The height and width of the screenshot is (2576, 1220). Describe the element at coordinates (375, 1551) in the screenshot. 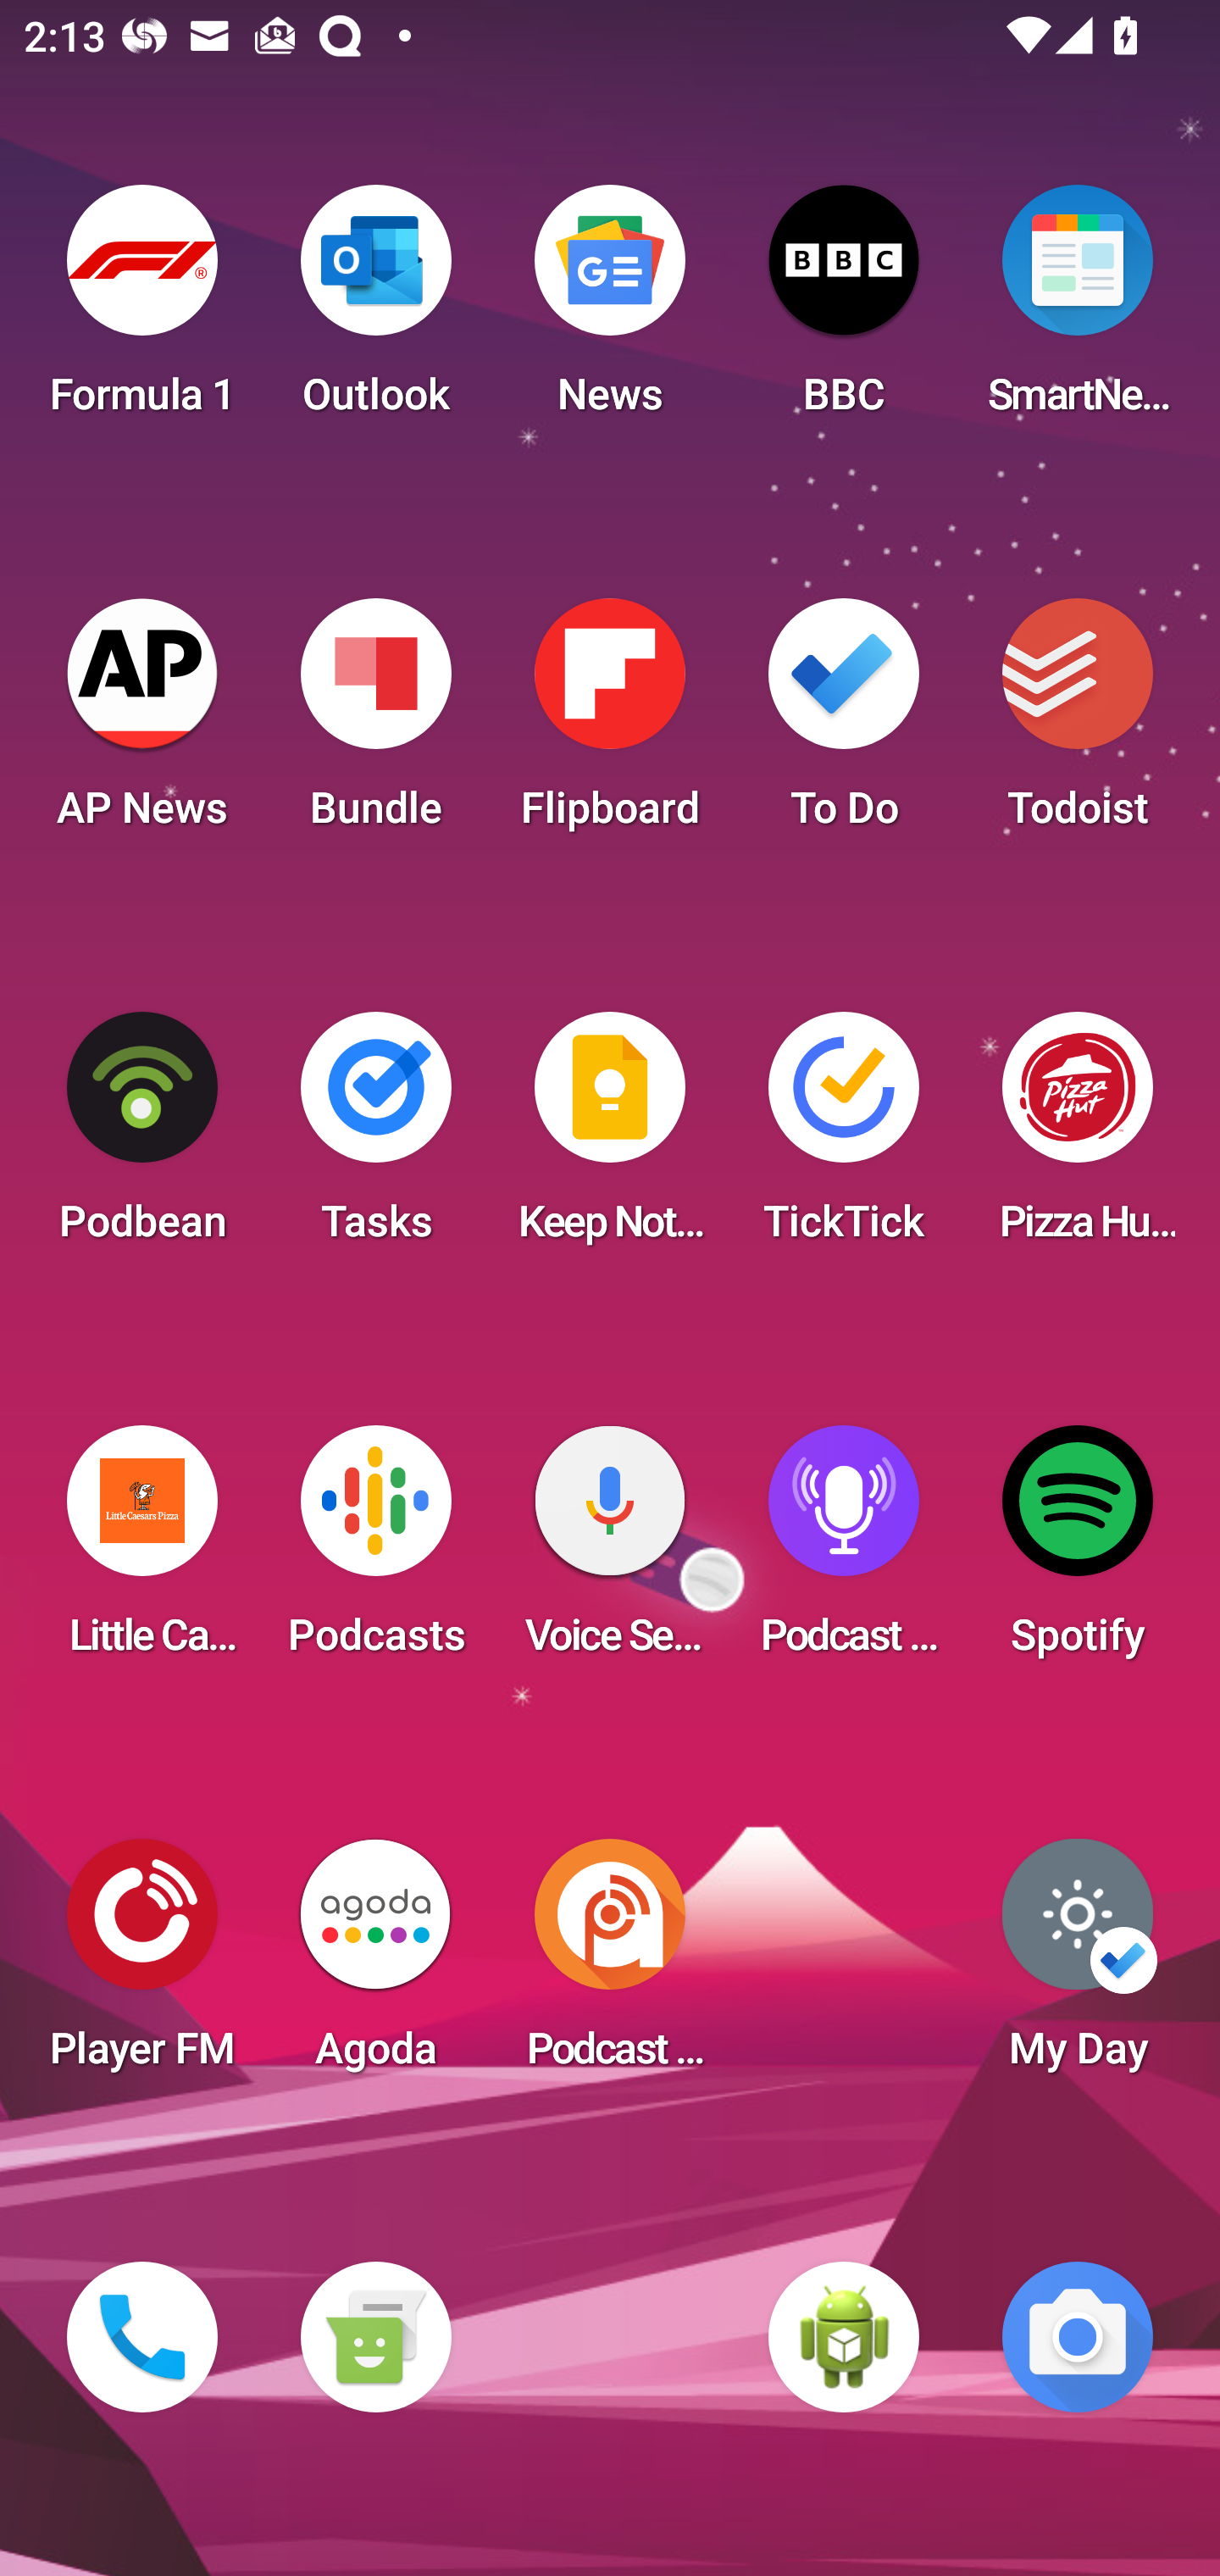

I see `Podcasts` at that location.